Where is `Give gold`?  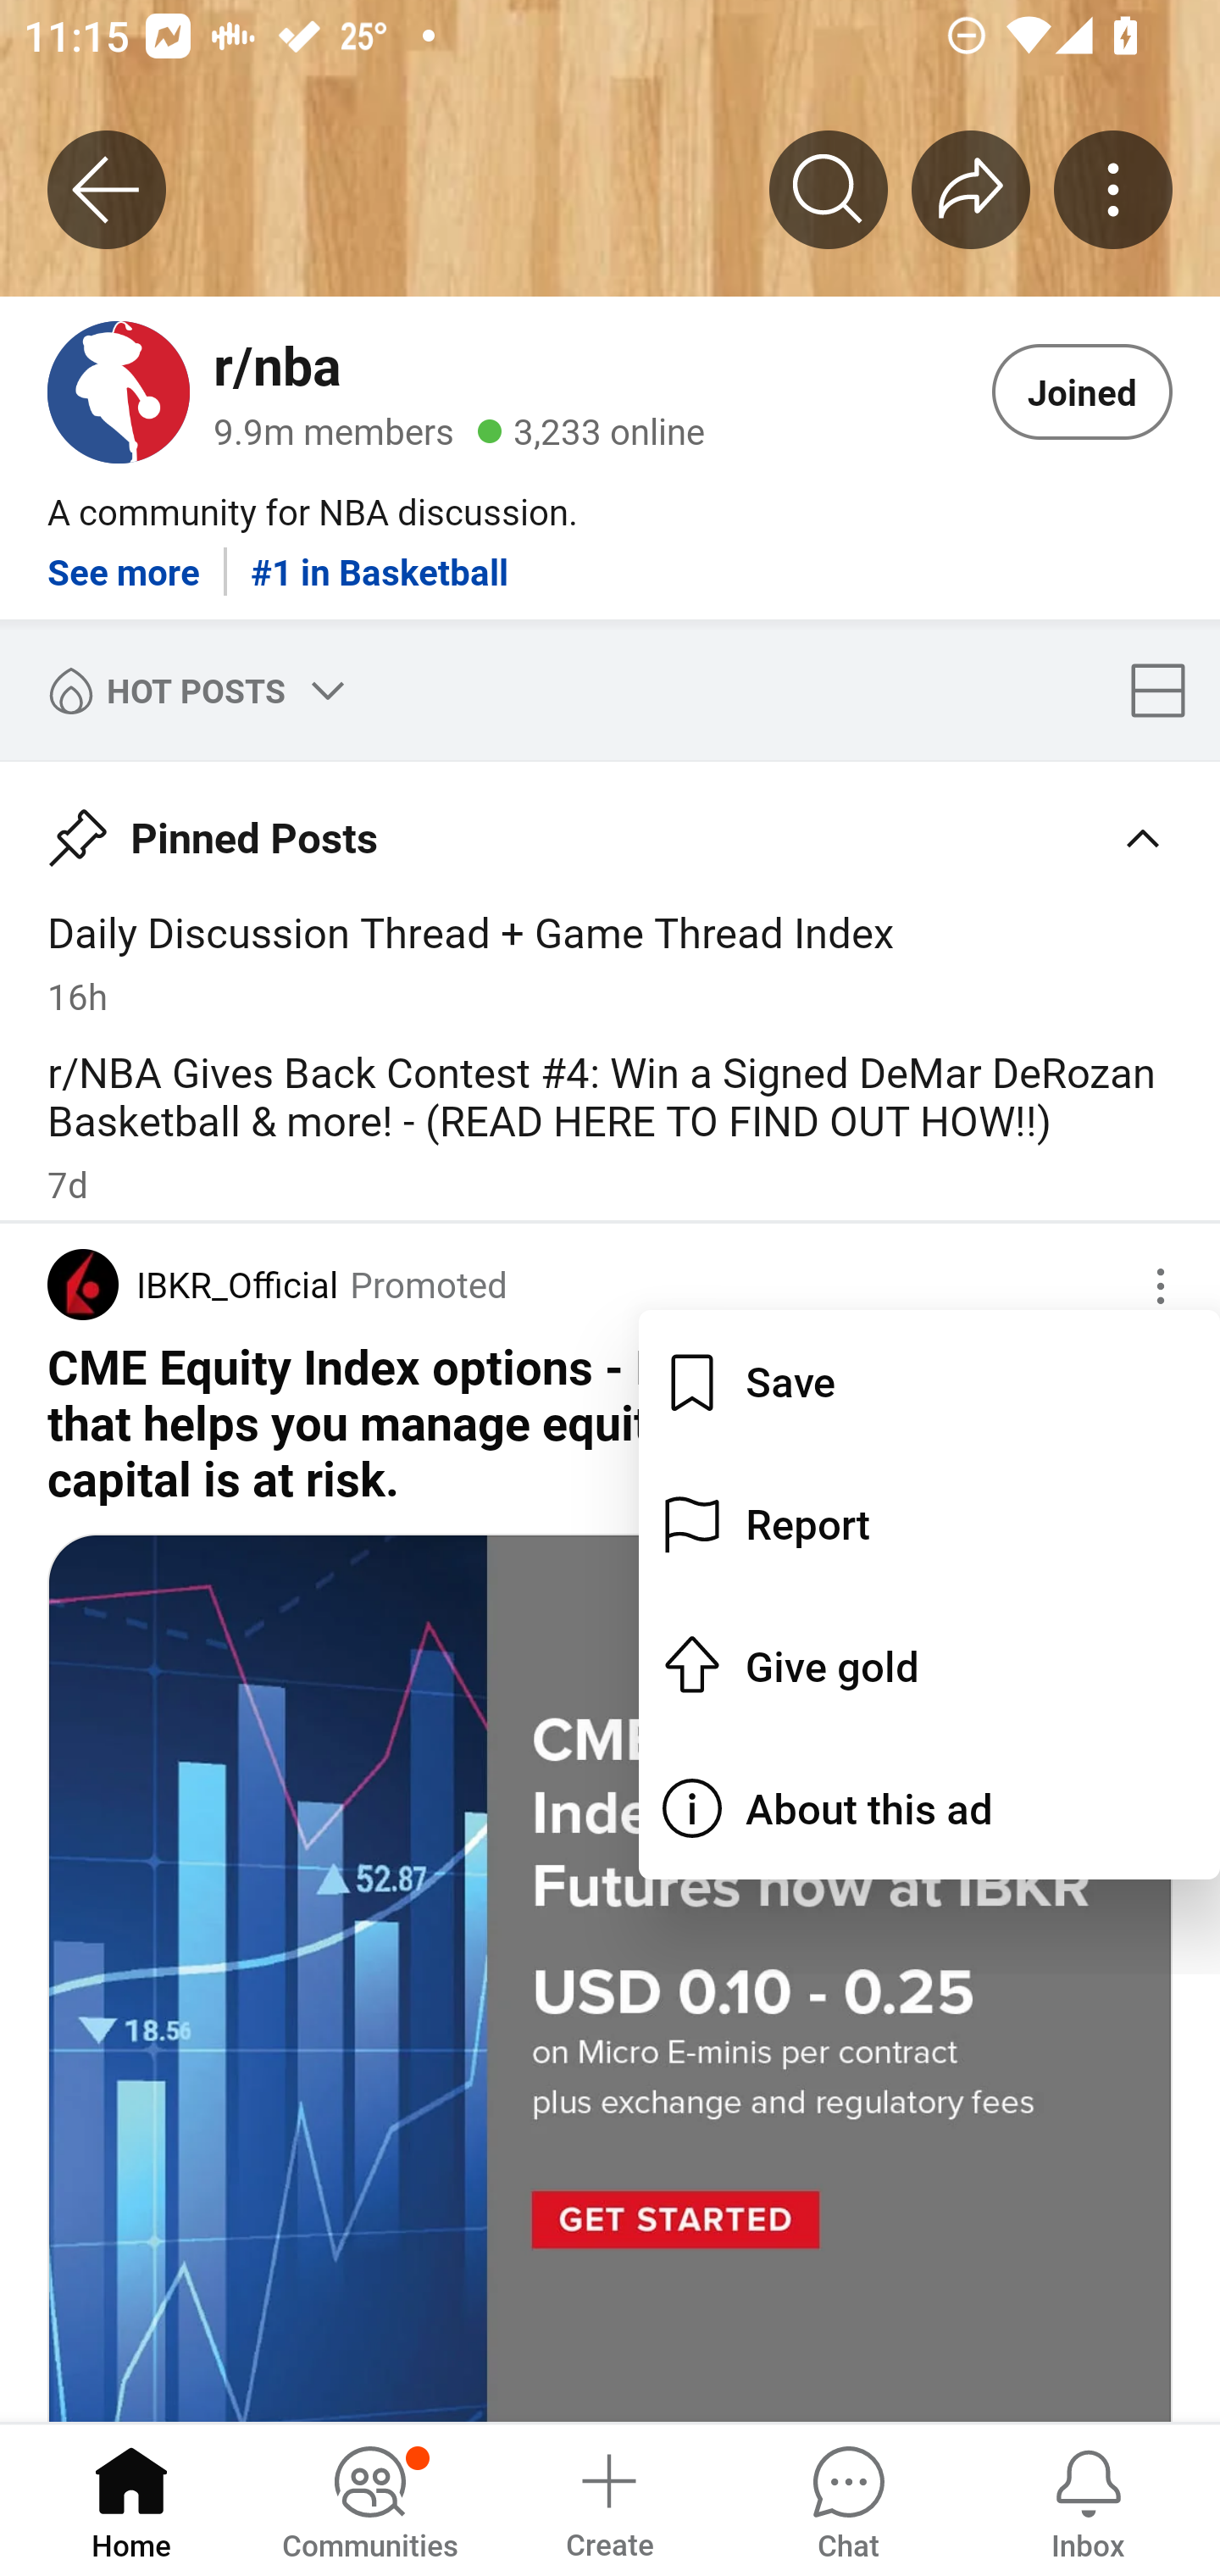 Give gold is located at coordinates (929, 1664).